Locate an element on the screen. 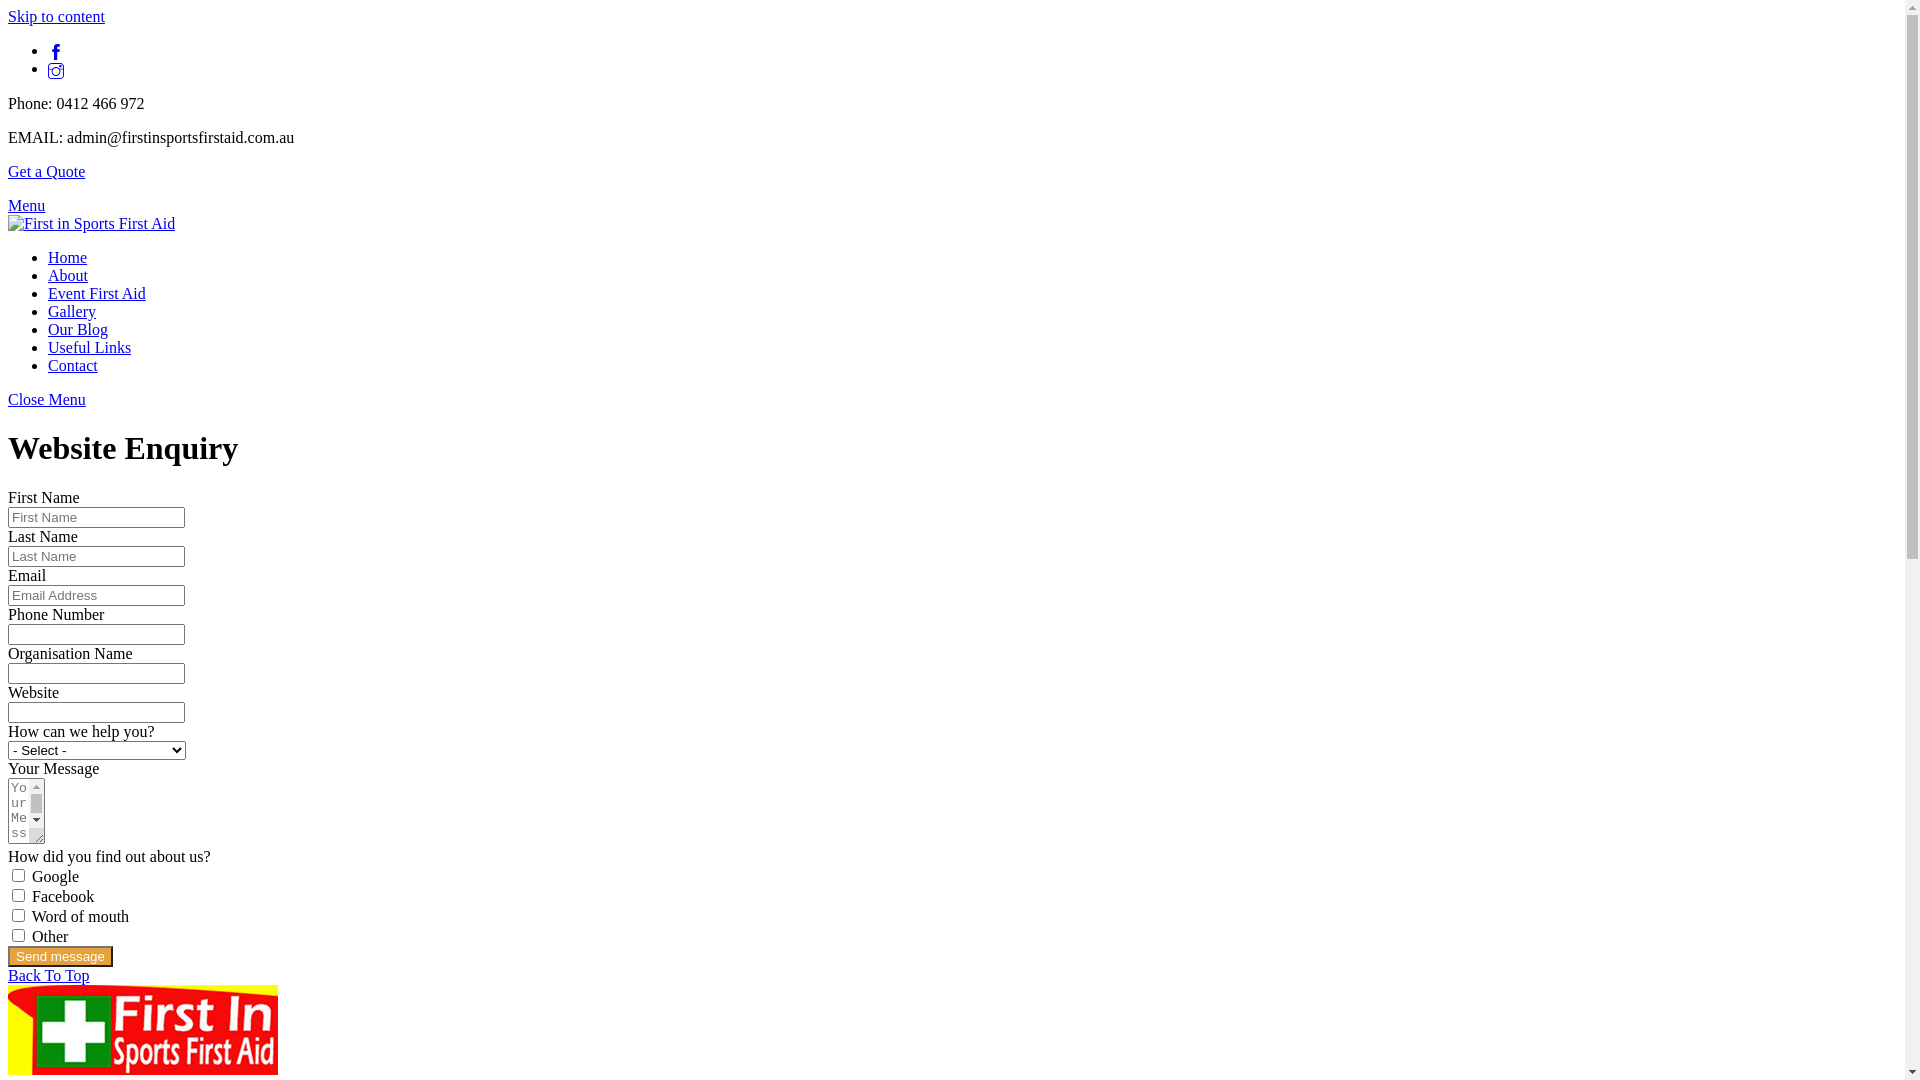 The image size is (1920, 1080). About is located at coordinates (68, 276).